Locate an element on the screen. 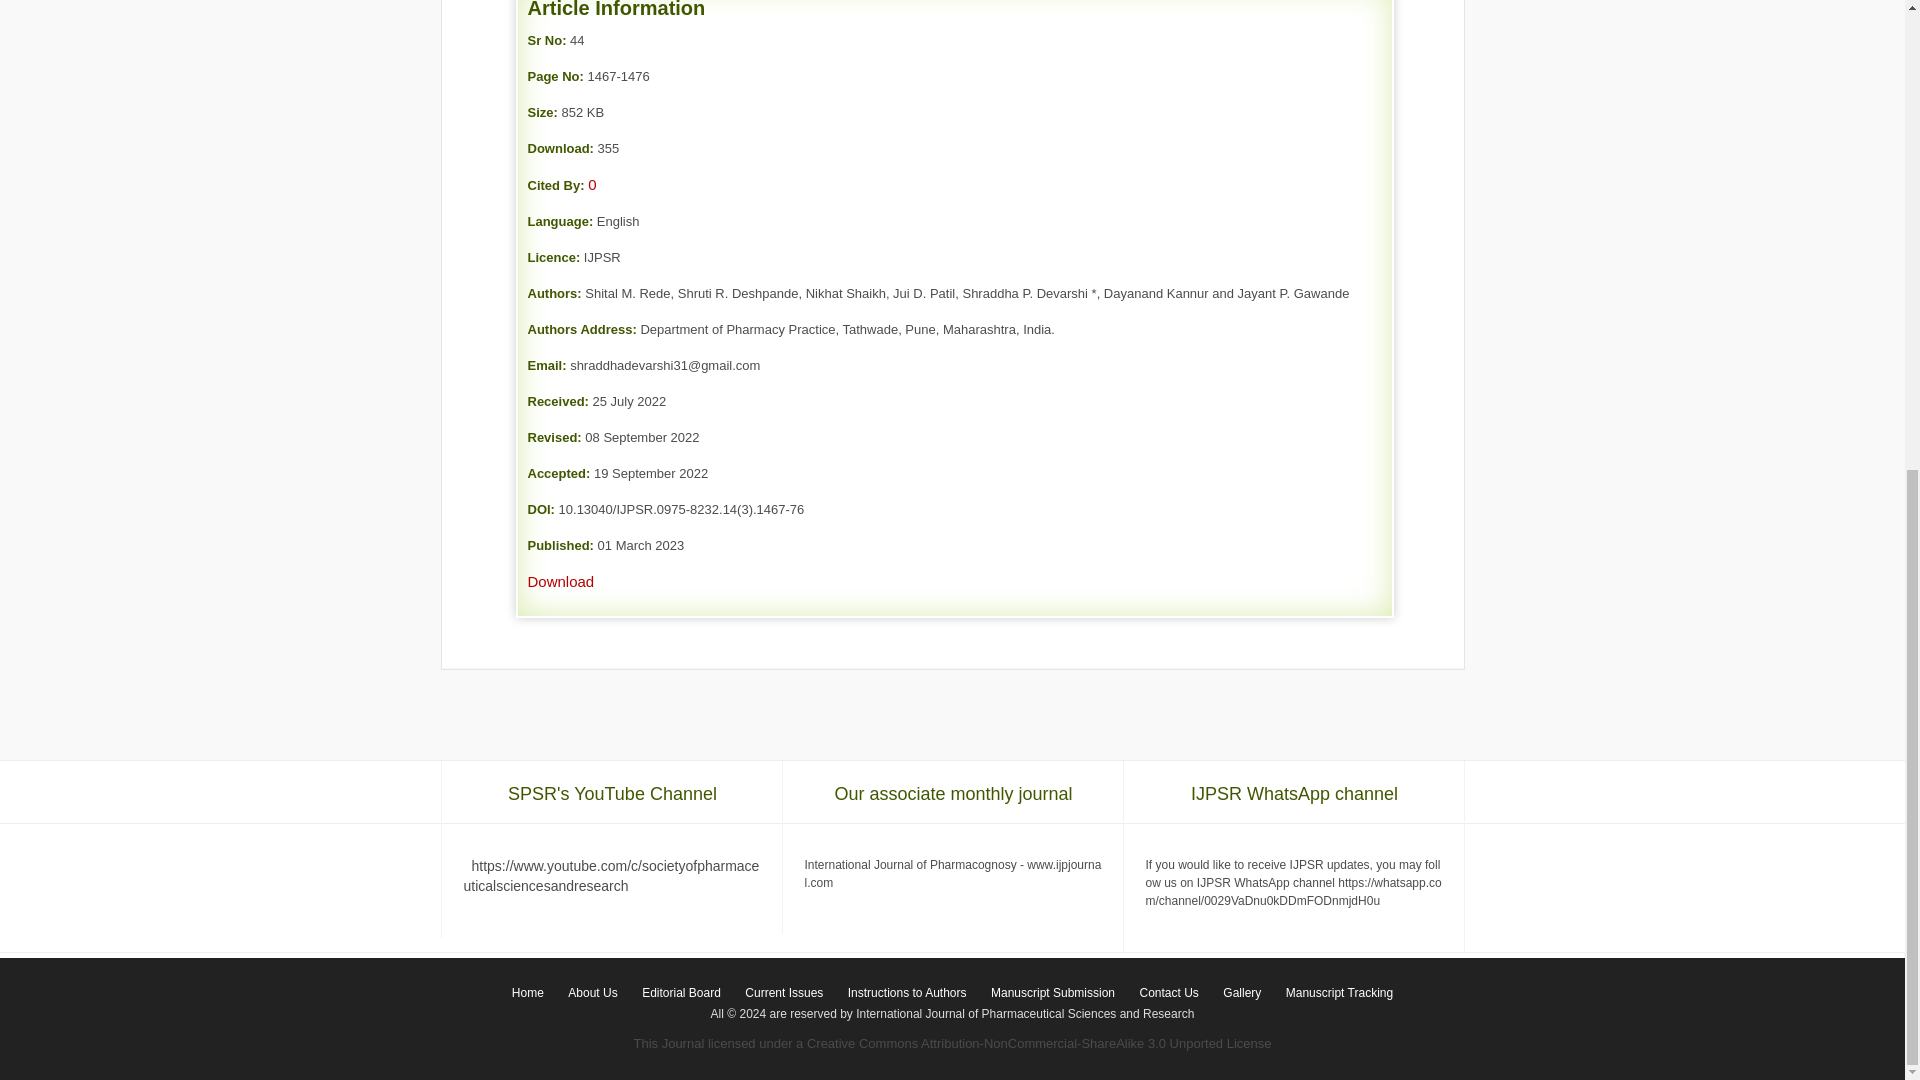 Image resolution: width=1920 pixels, height=1080 pixels. Instructions to Authors is located at coordinates (907, 993).